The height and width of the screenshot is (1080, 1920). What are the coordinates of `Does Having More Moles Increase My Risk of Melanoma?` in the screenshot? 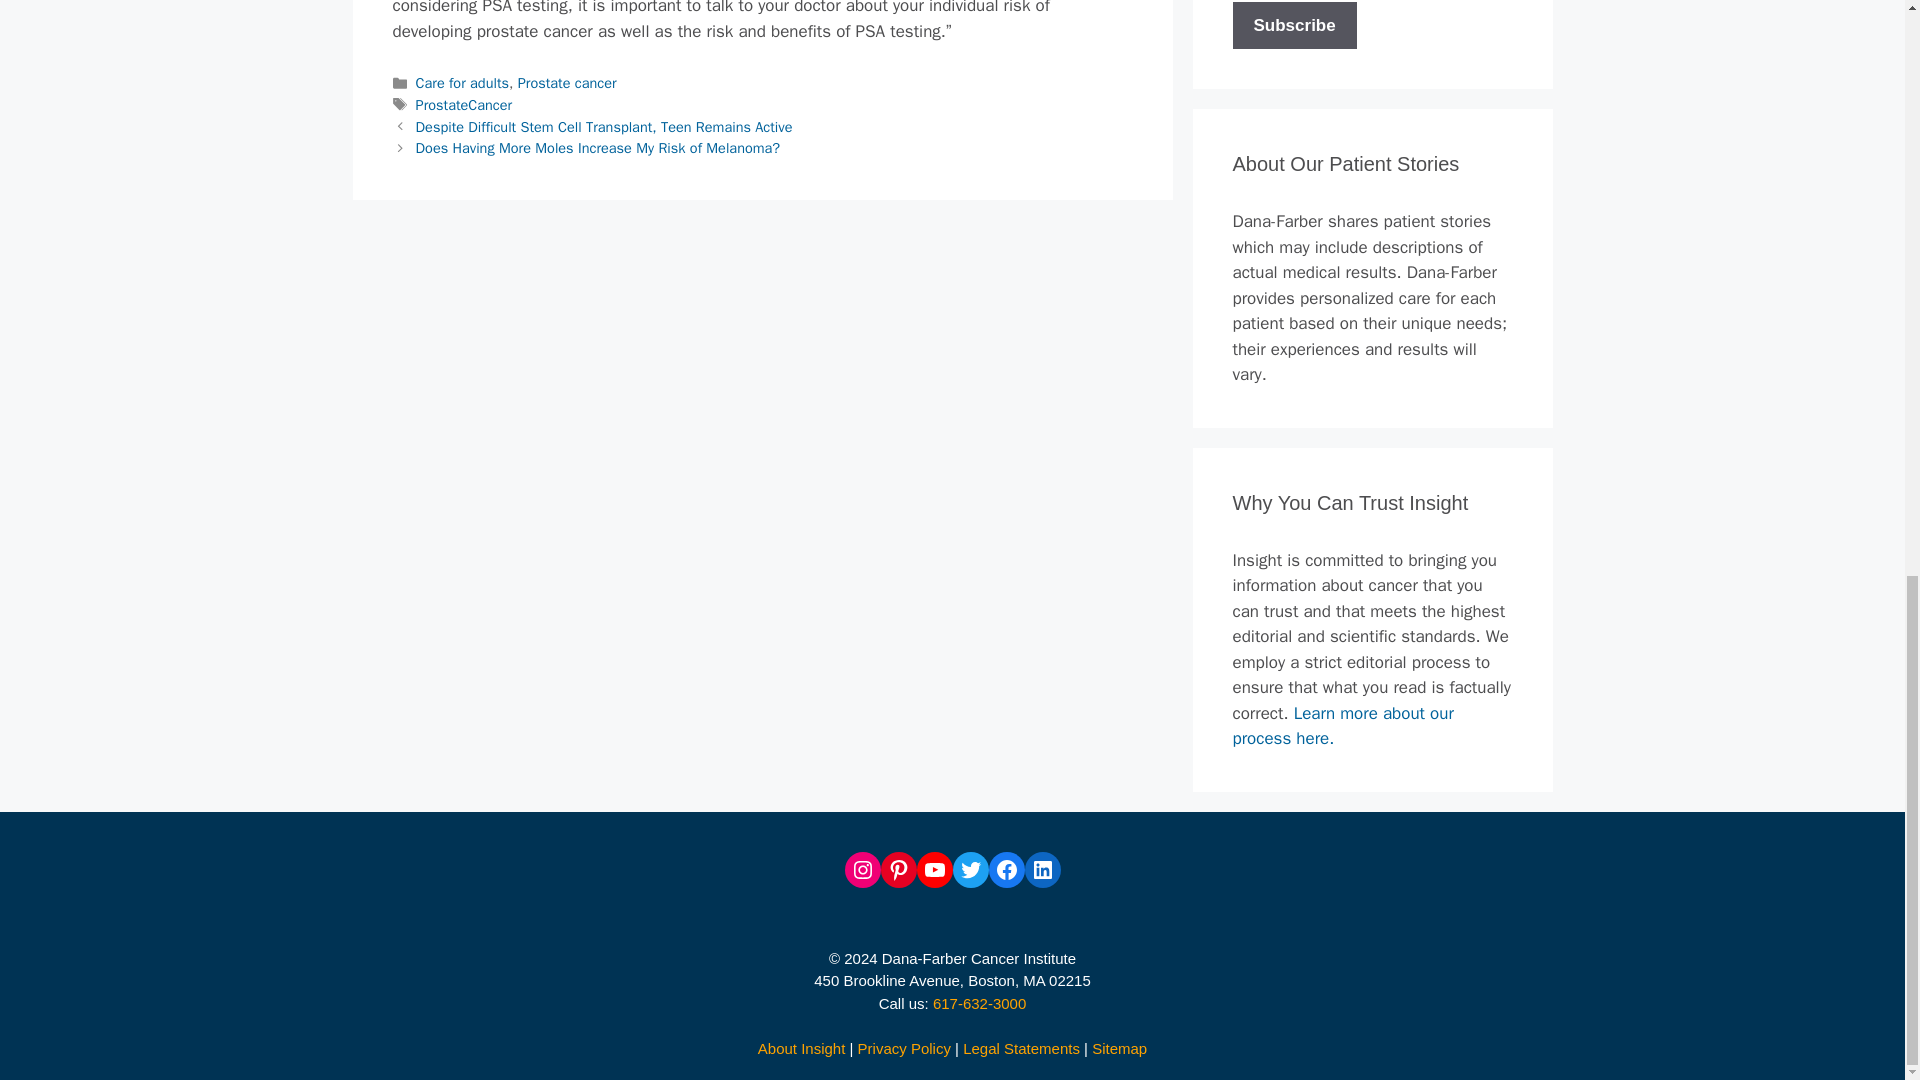 It's located at (598, 148).